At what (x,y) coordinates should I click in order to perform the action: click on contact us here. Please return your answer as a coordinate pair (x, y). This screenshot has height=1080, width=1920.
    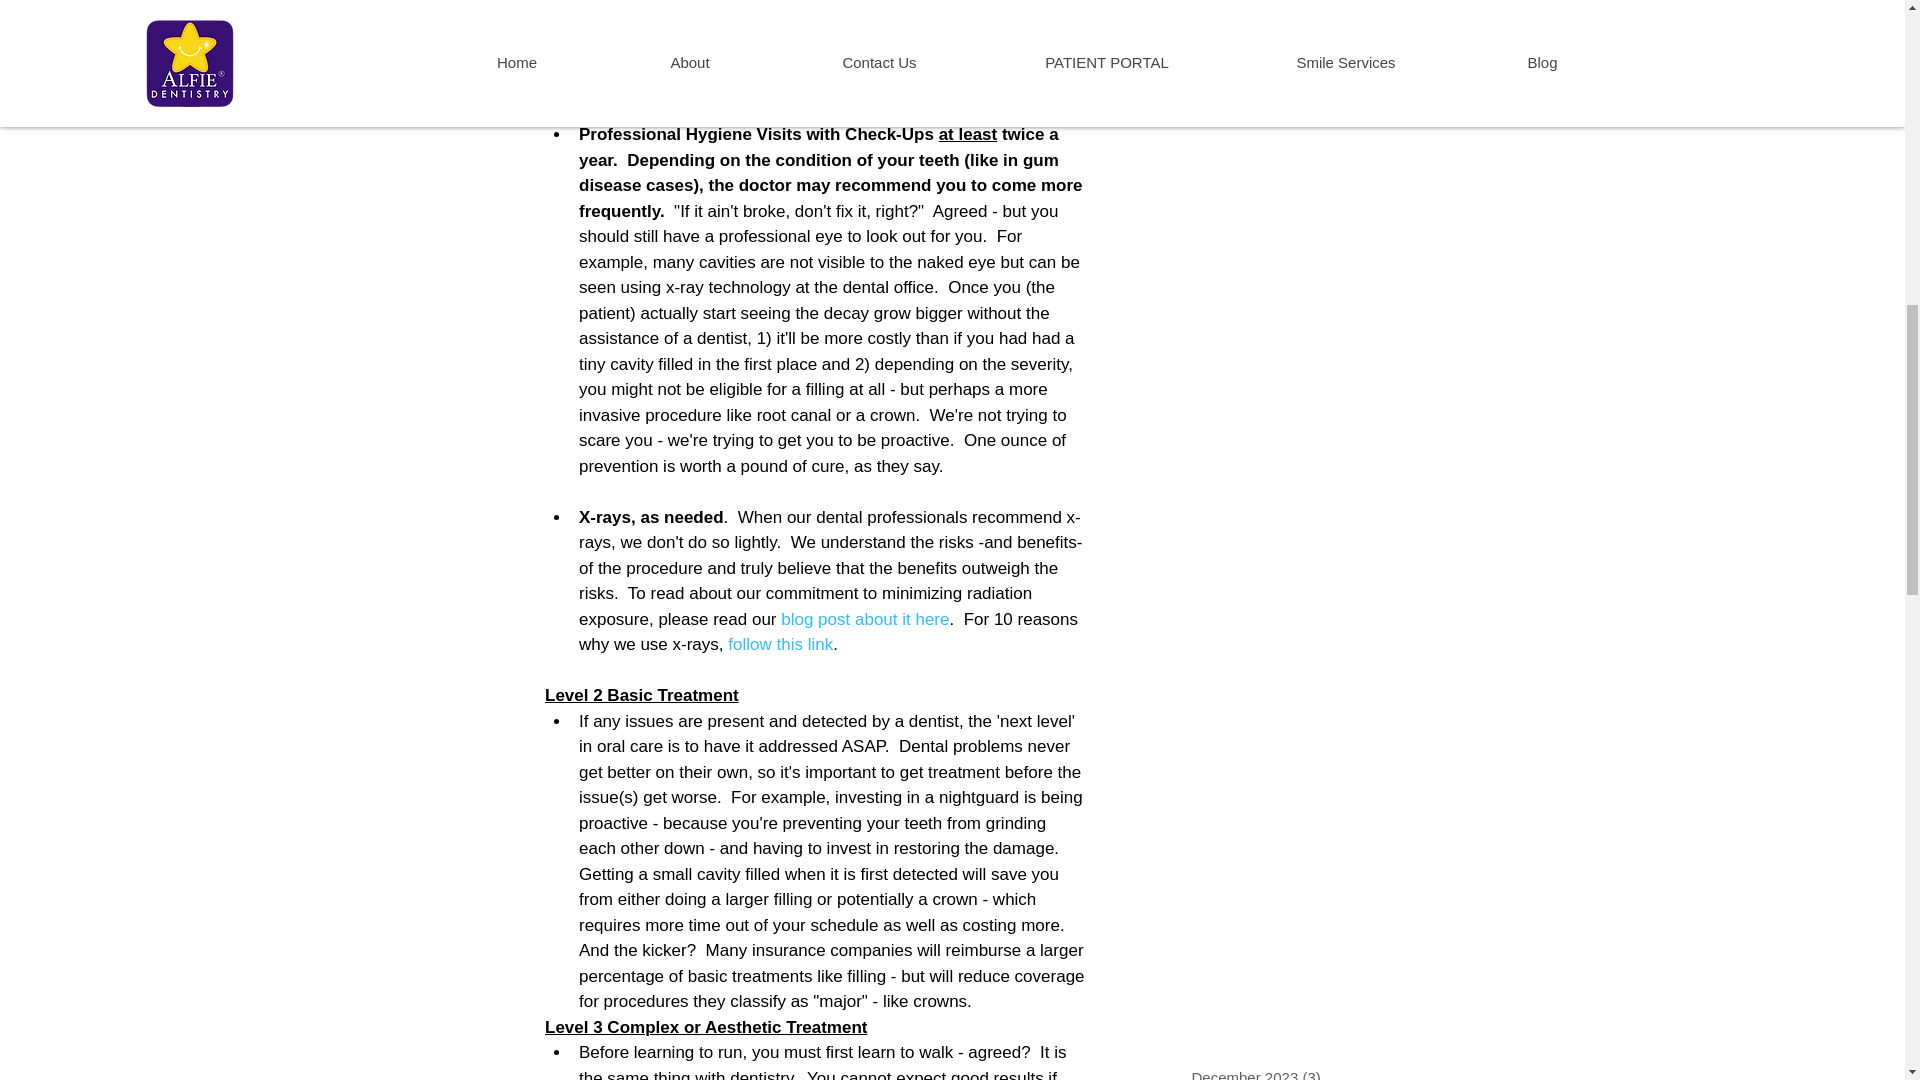
    Looking at the image, I should click on (823, 70).